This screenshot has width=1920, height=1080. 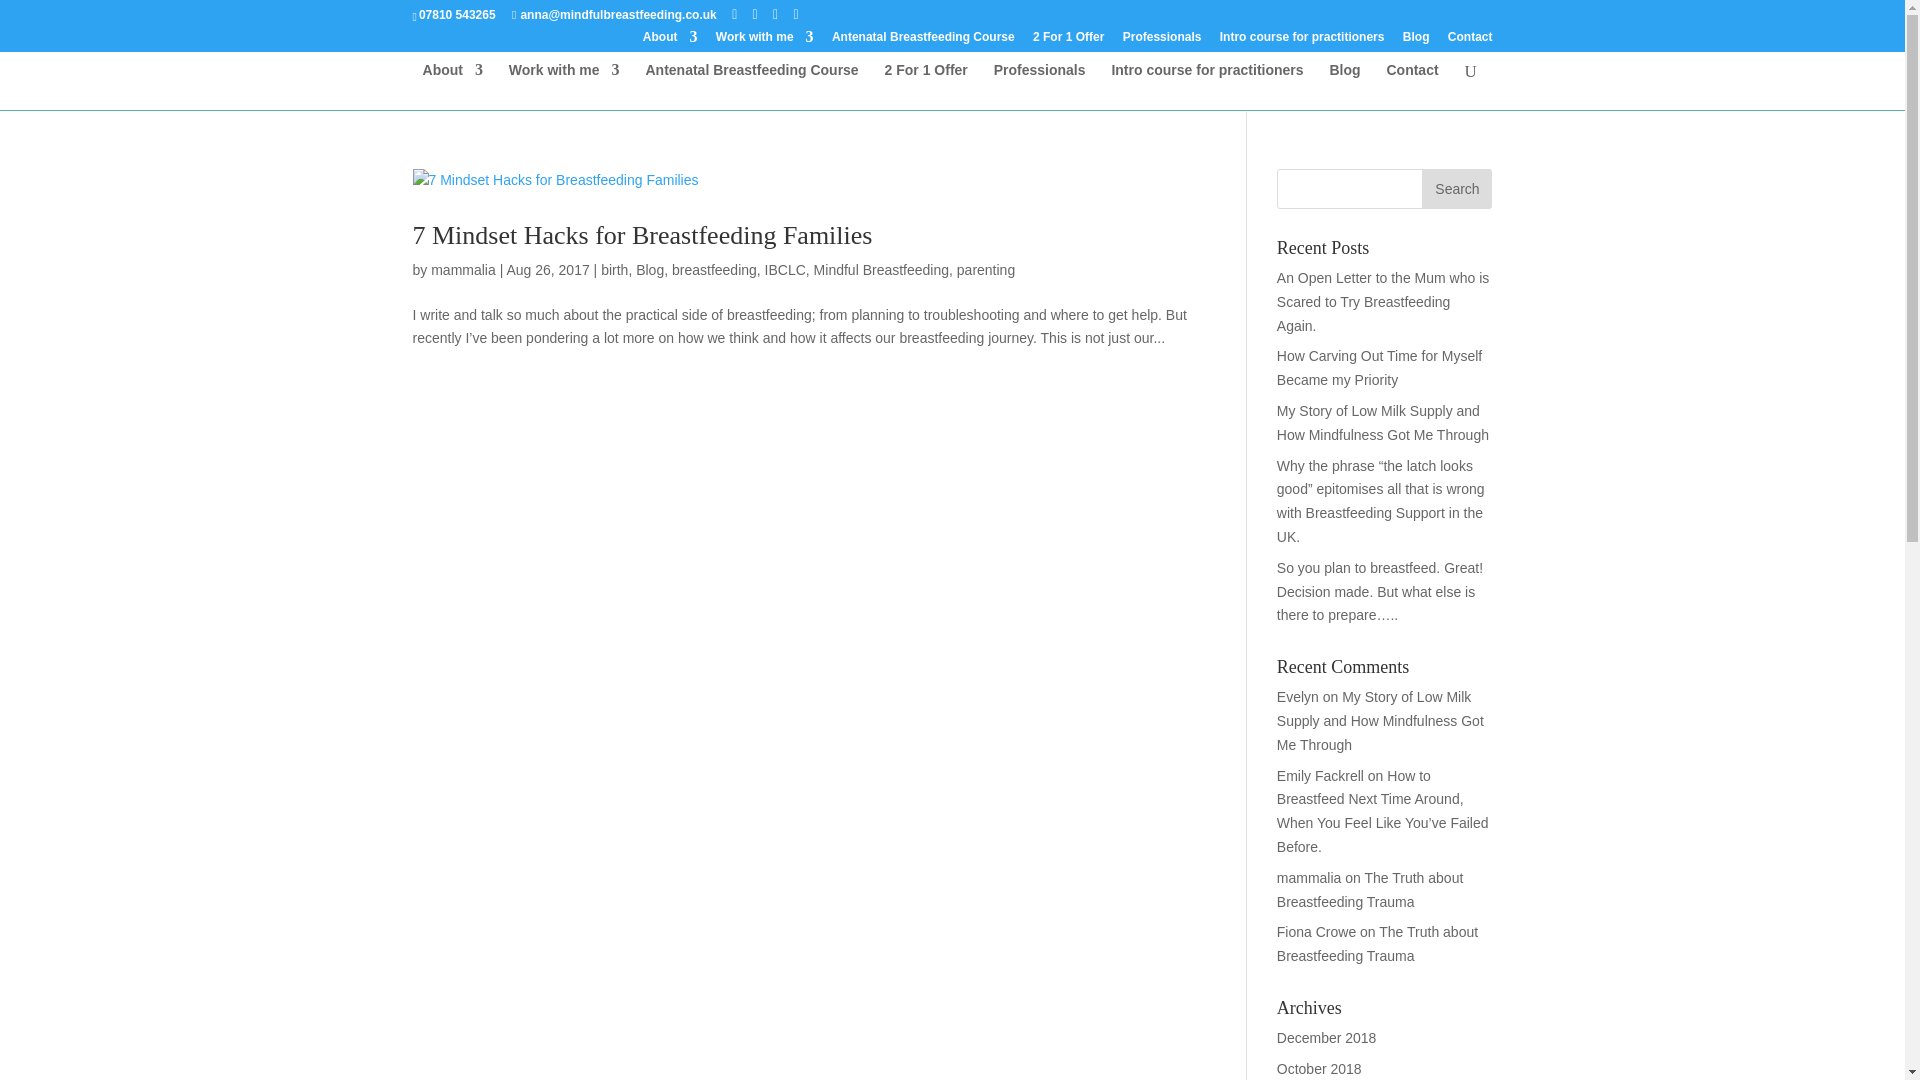 I want to click on Professionals, so click(x=1162, y=41).